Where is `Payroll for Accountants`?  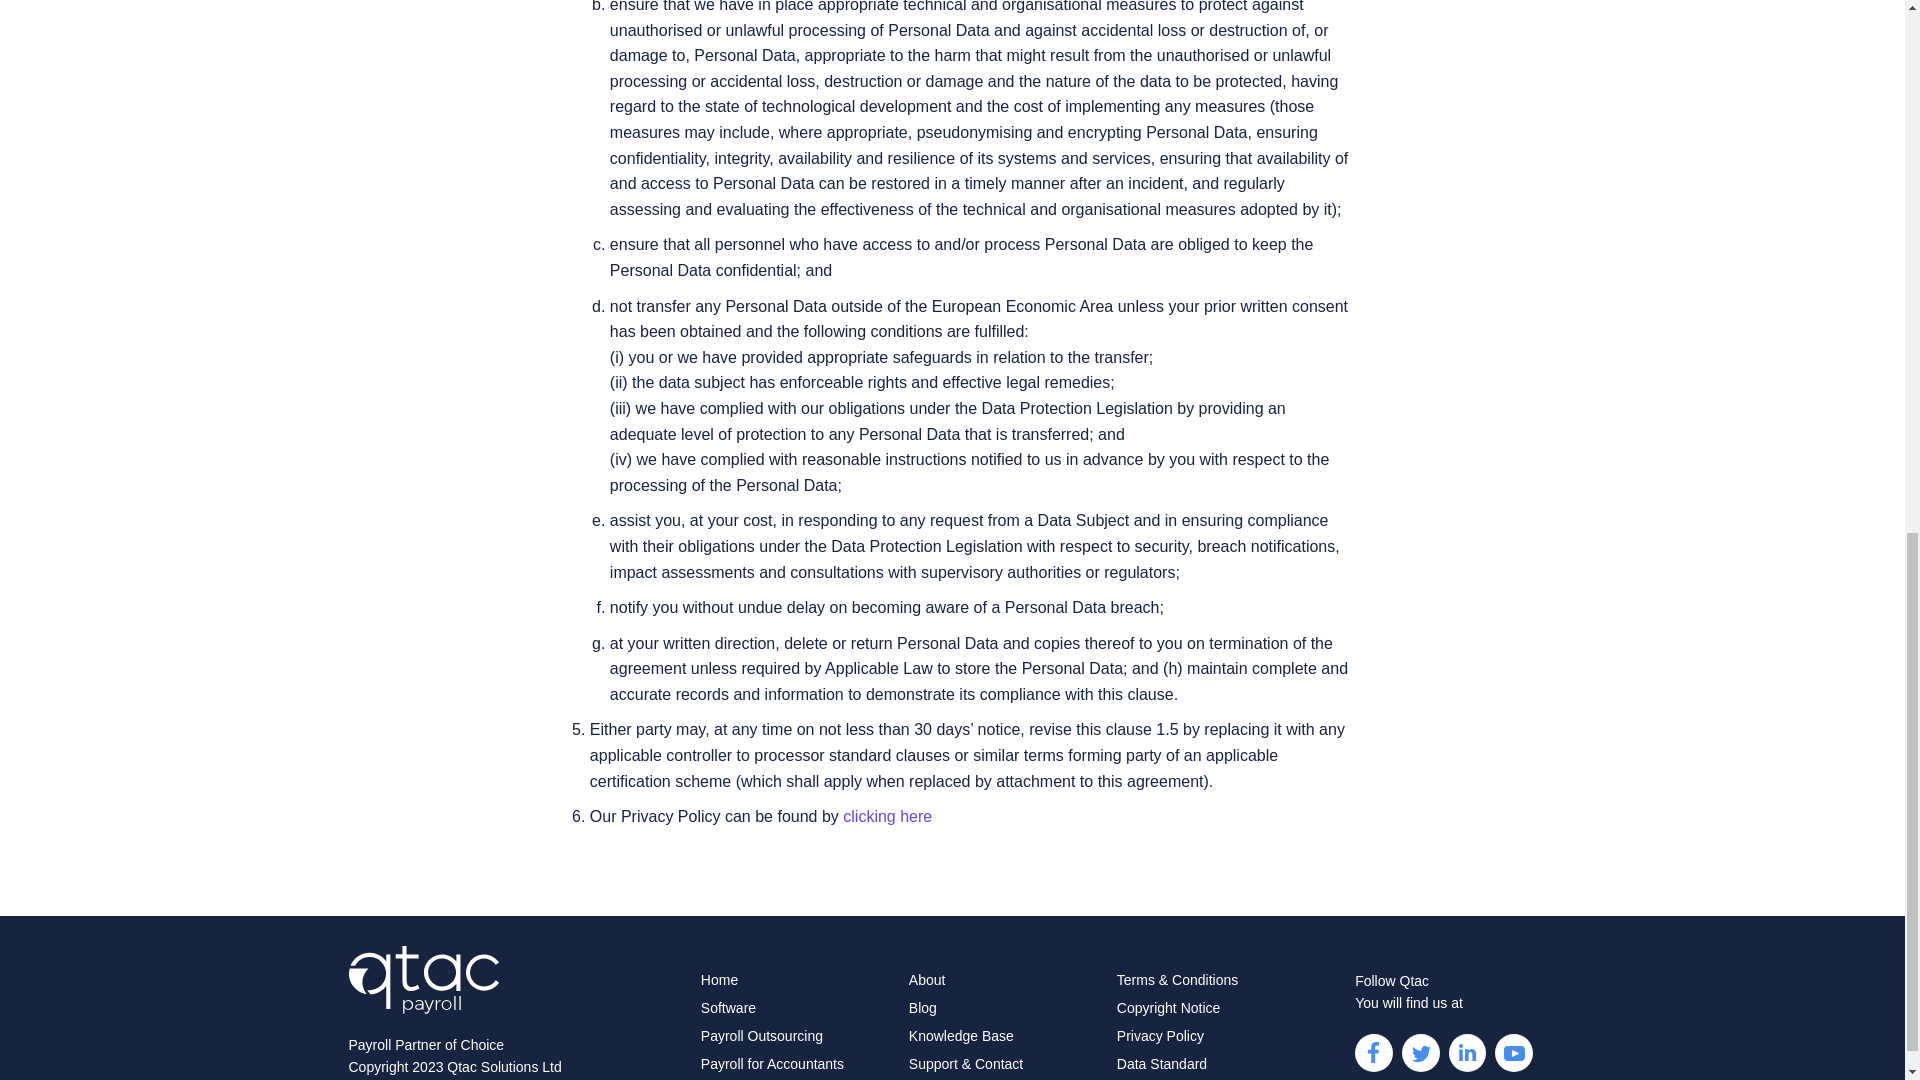 Payroll for Accountants is located at coordinates (772, 1064).